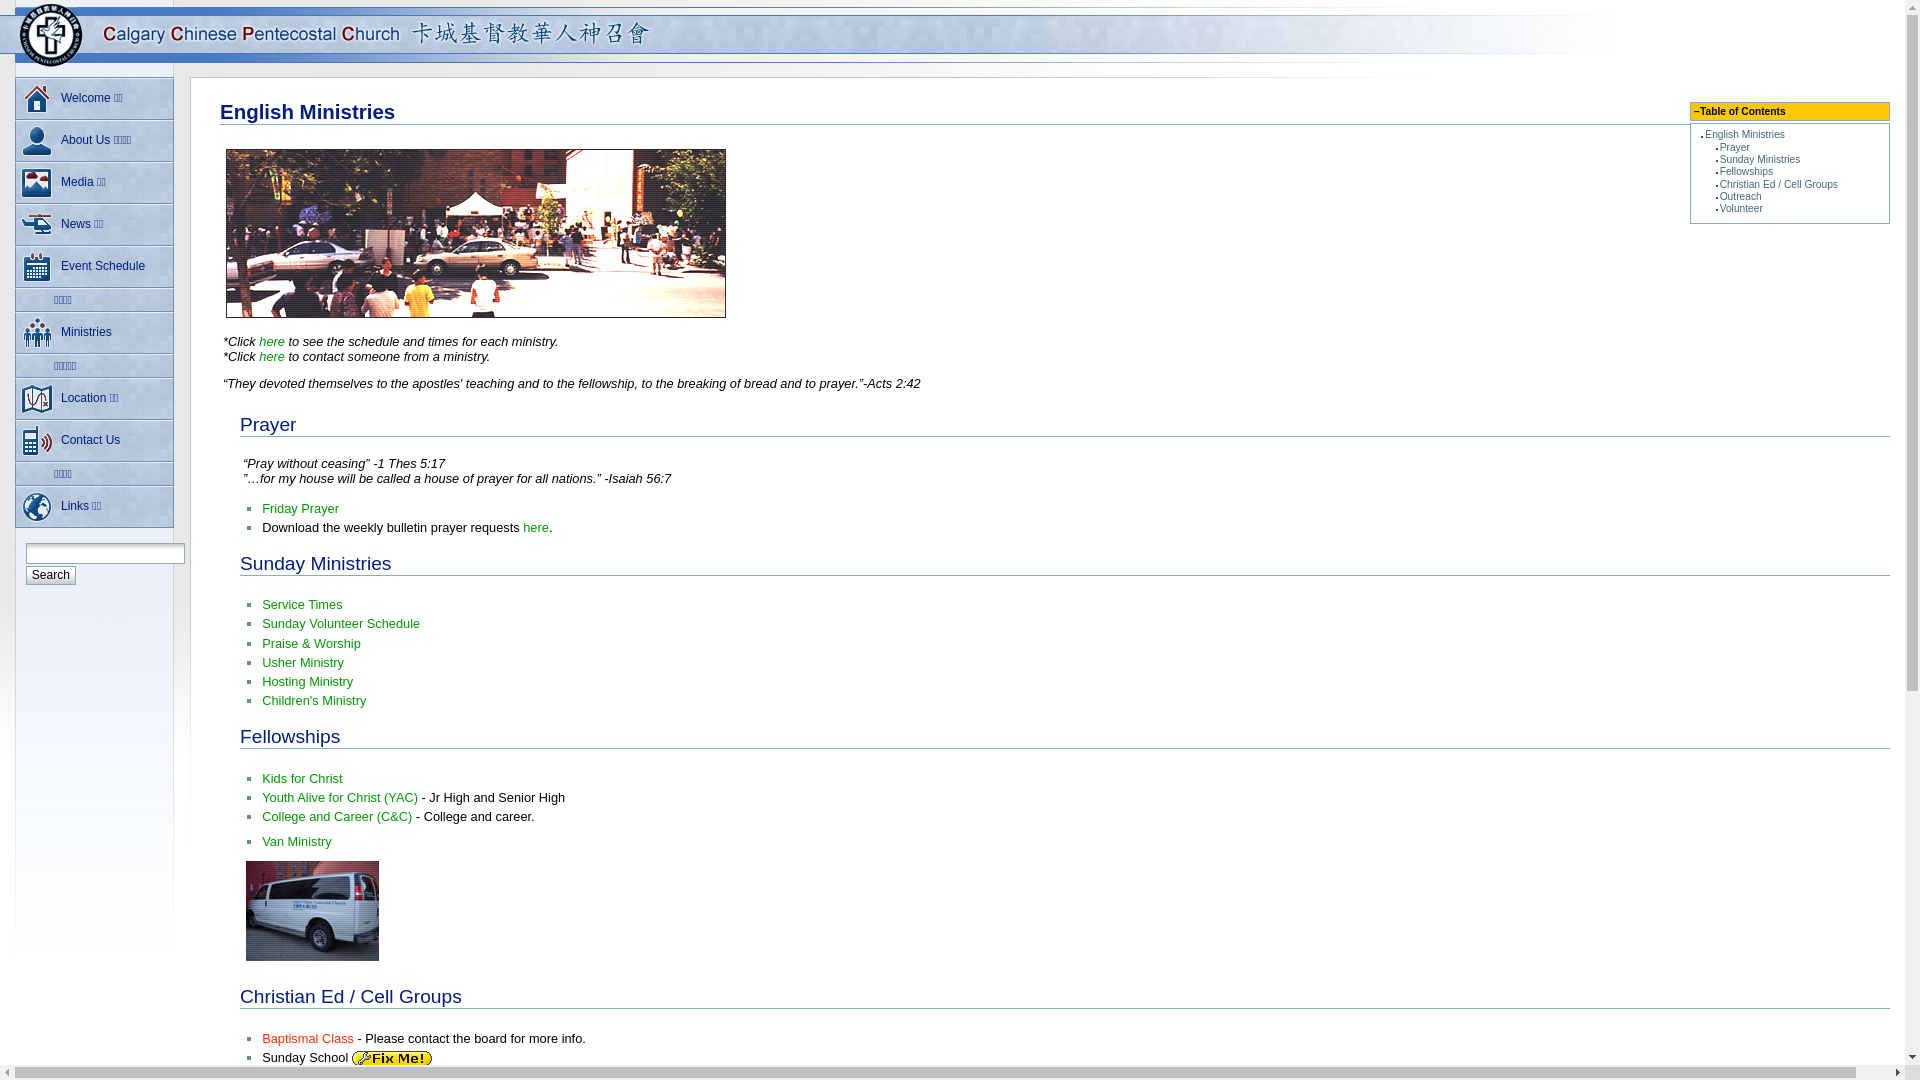 This screenshot has width=1920, height=1080. I want to click on Prayer, so click(268, 424).